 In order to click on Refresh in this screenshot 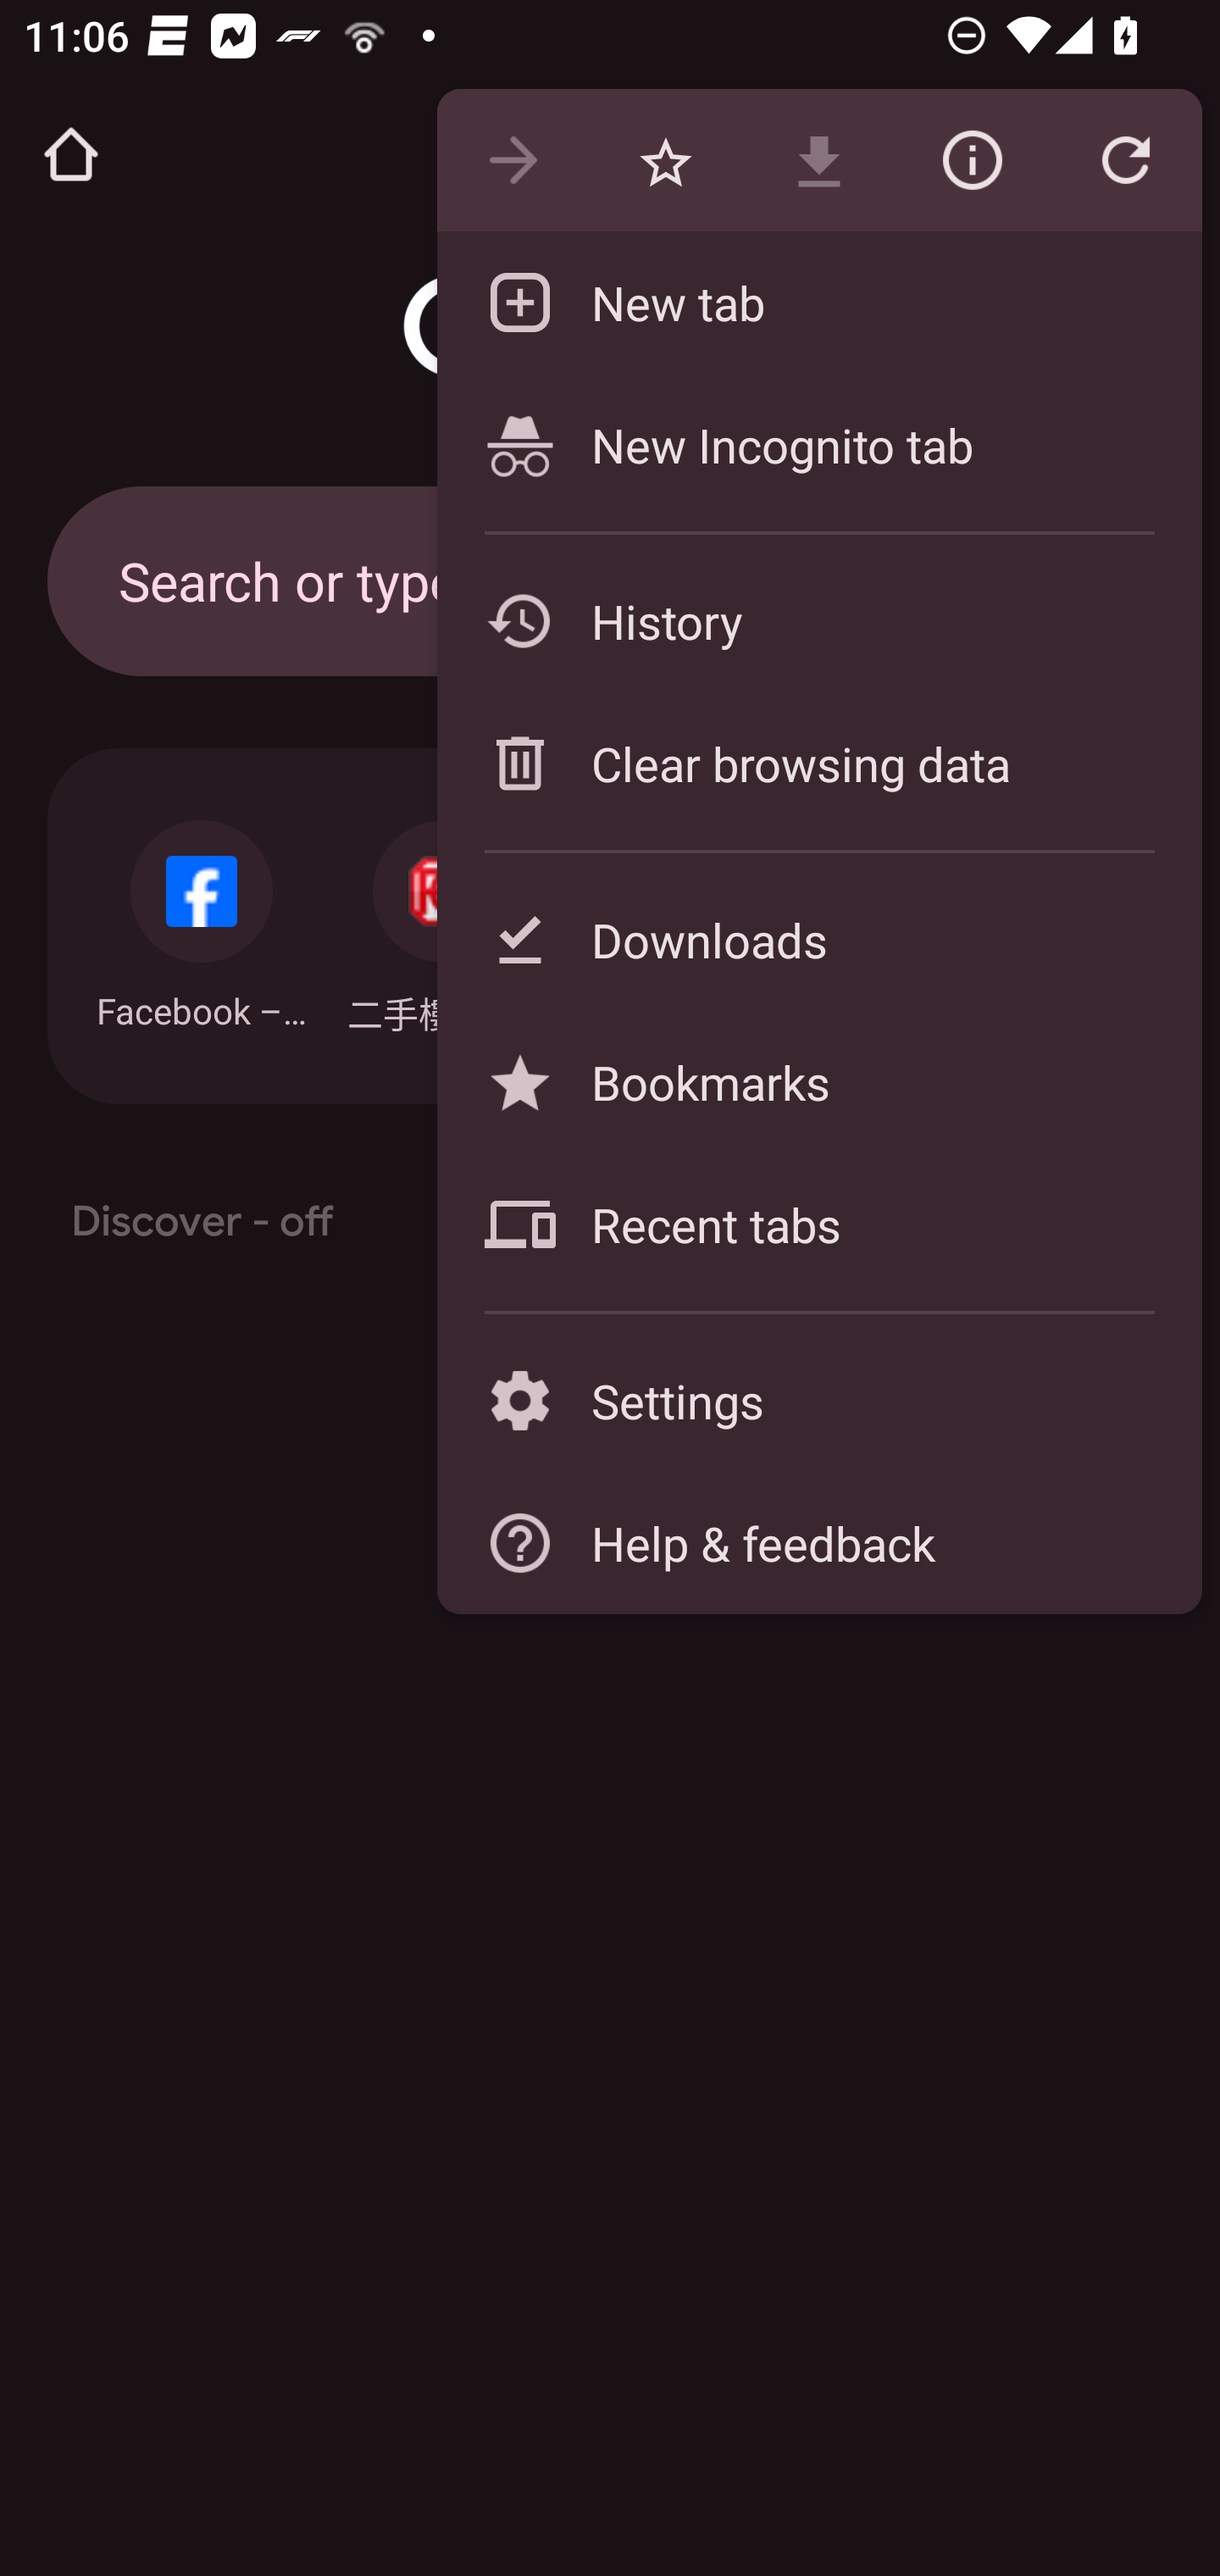, I will do `click(1125, 161)`.